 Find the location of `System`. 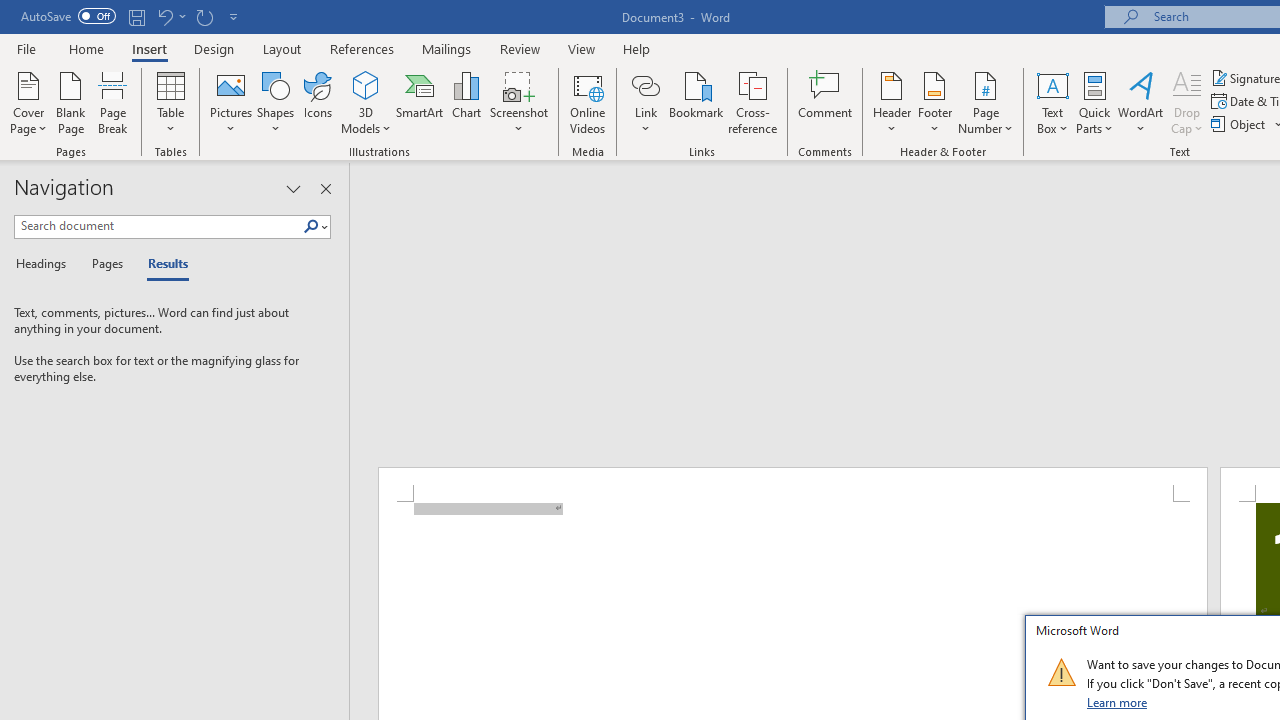

System is located at coordinates (10, 11).